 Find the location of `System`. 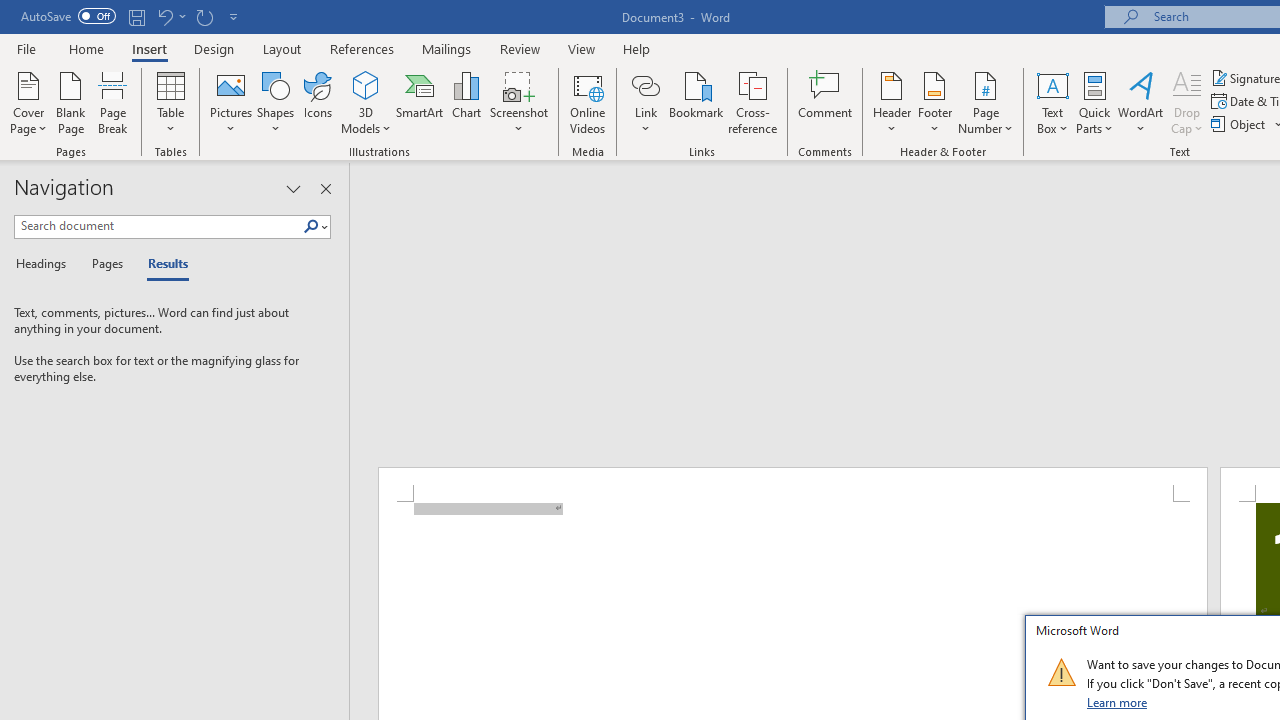

System is located at coordinates (10, 11).